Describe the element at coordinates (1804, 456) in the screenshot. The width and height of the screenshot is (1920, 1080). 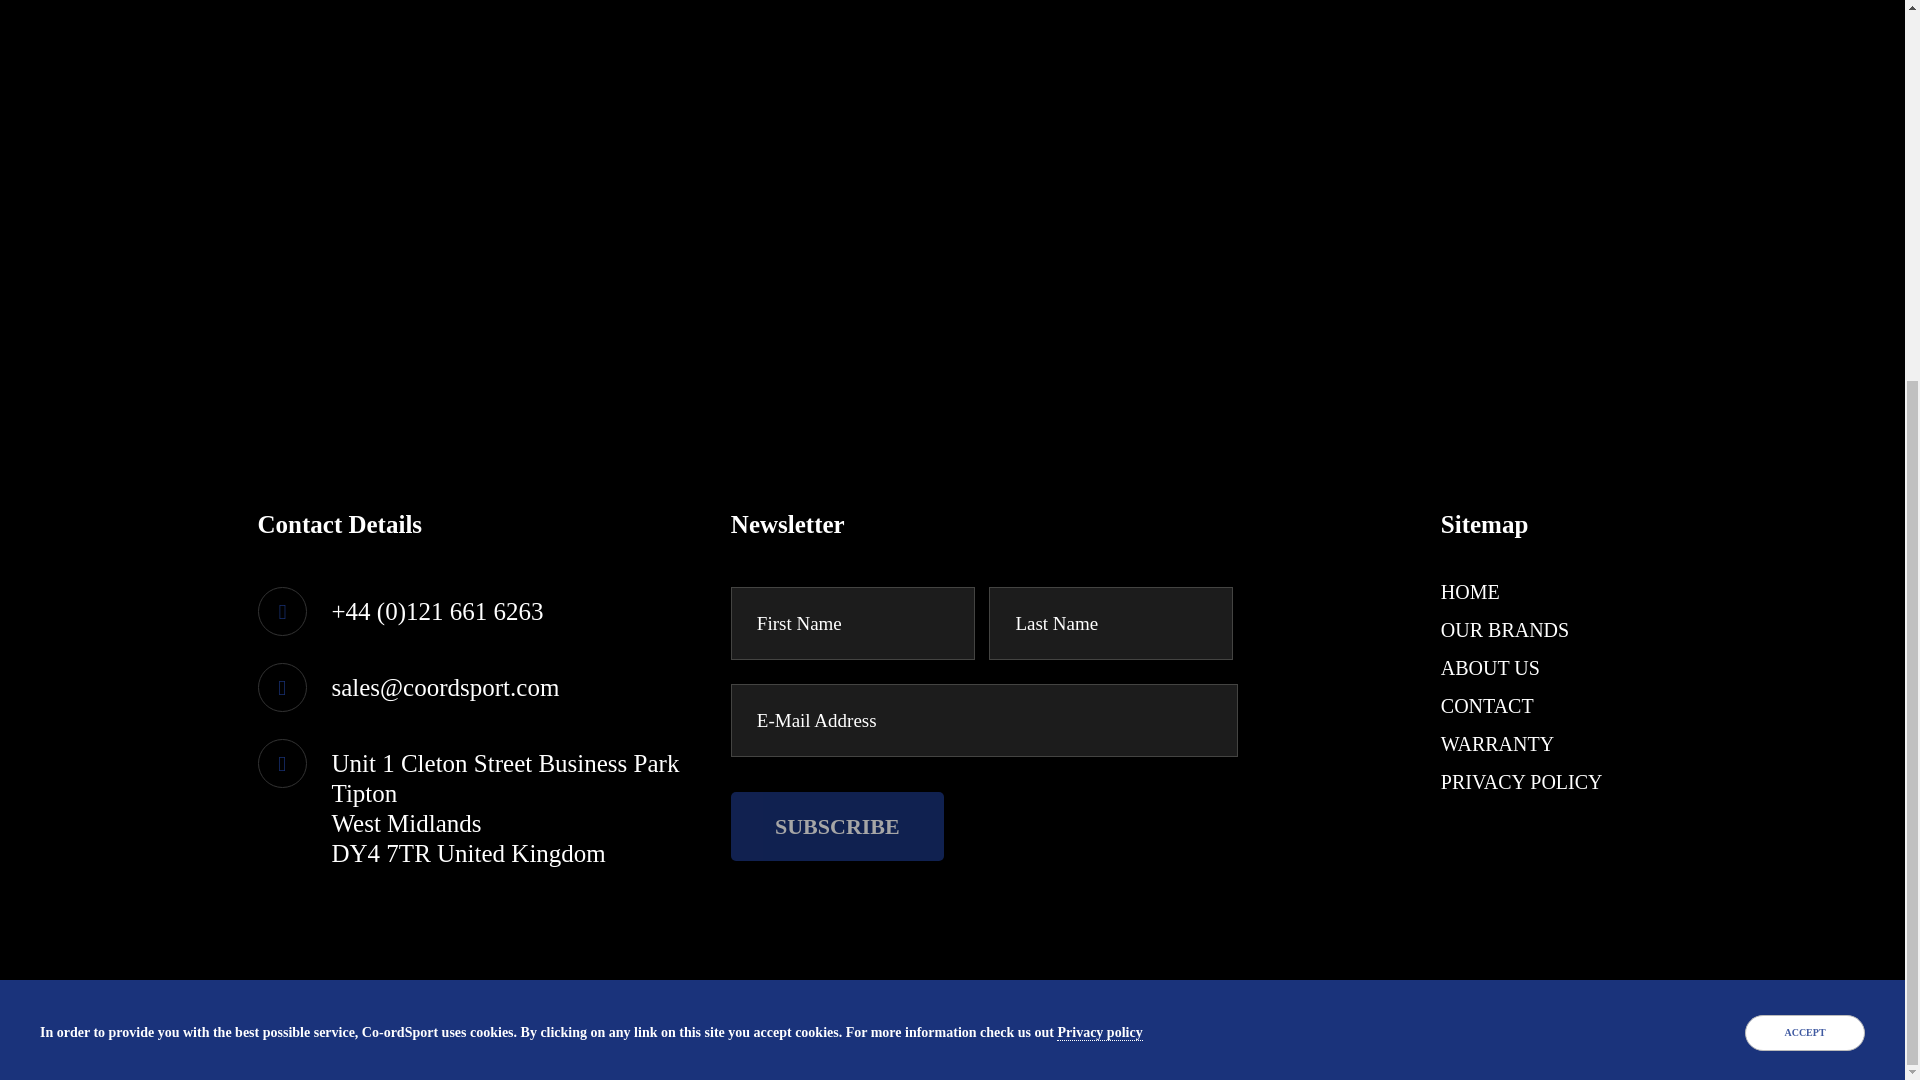
I see `ACCEPT` at that location.